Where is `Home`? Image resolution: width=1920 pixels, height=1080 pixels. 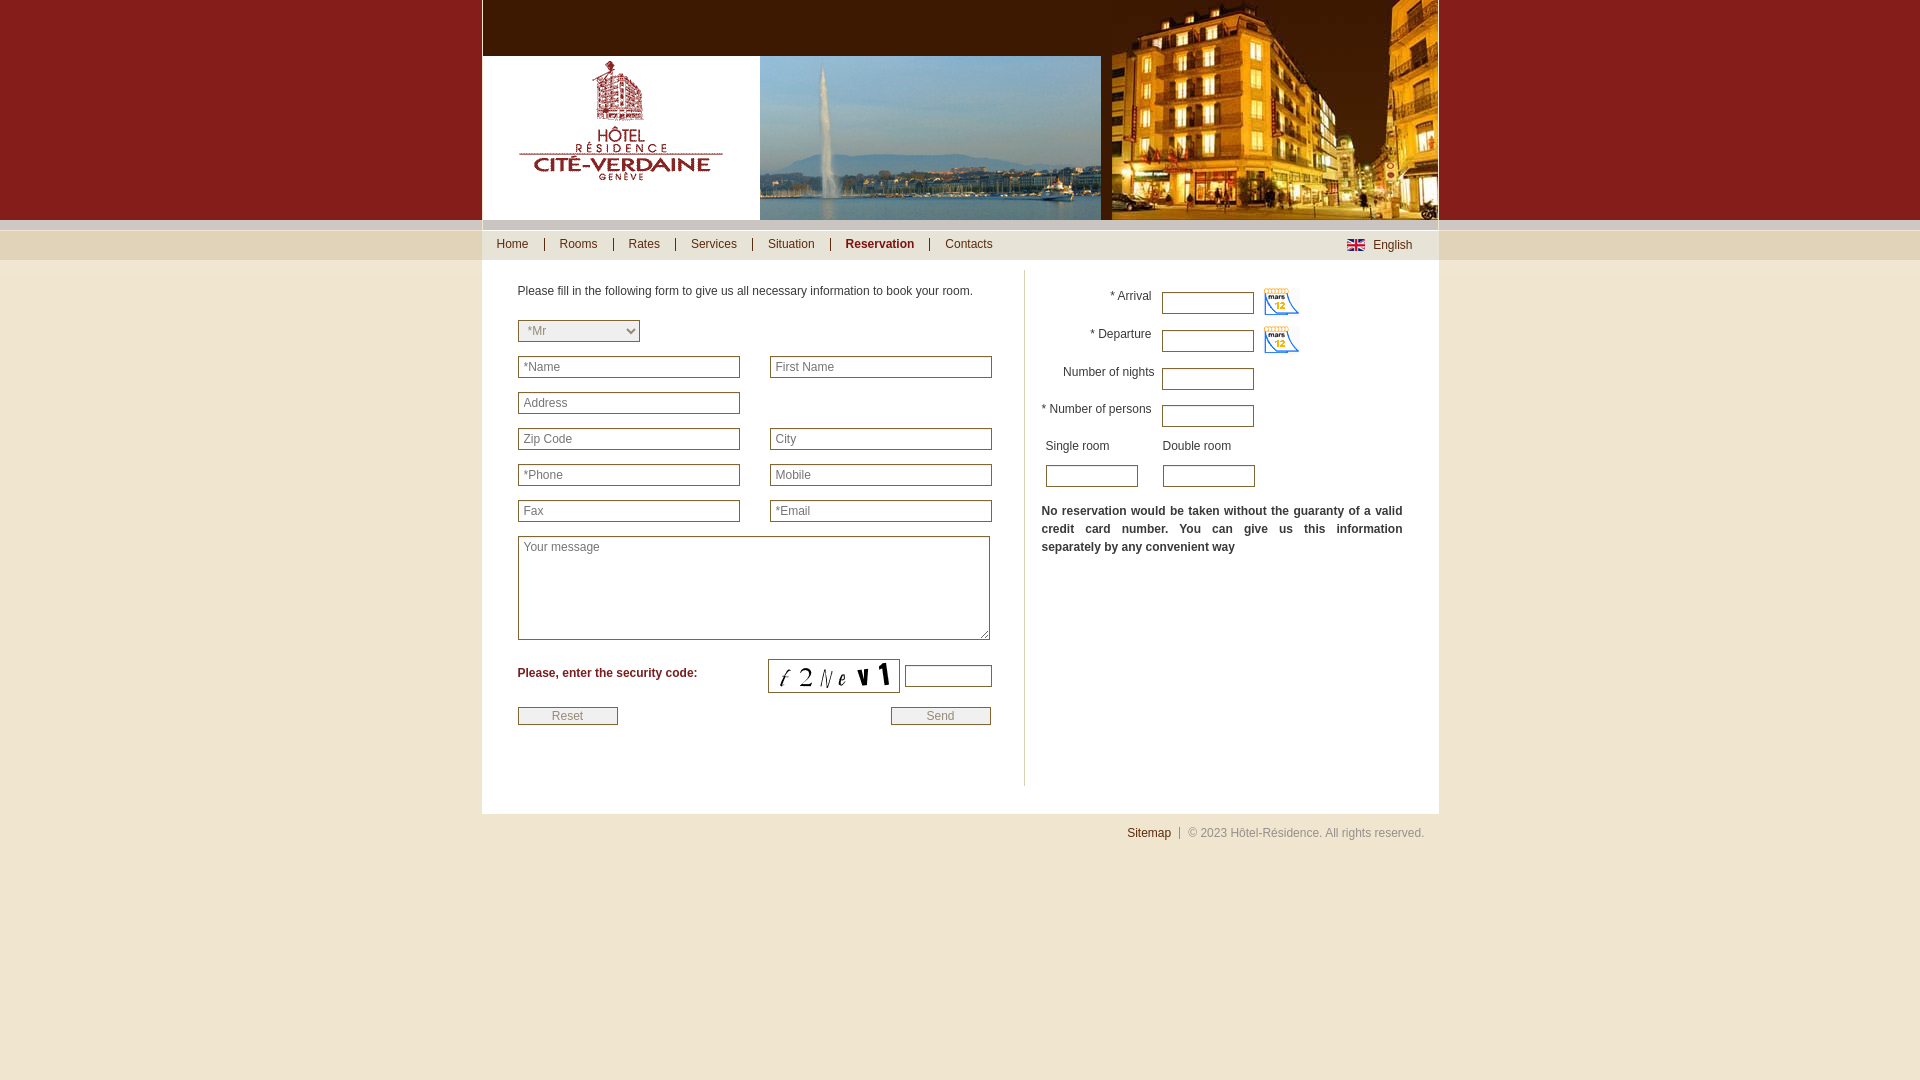 Home is located at coordinates (513, 244).